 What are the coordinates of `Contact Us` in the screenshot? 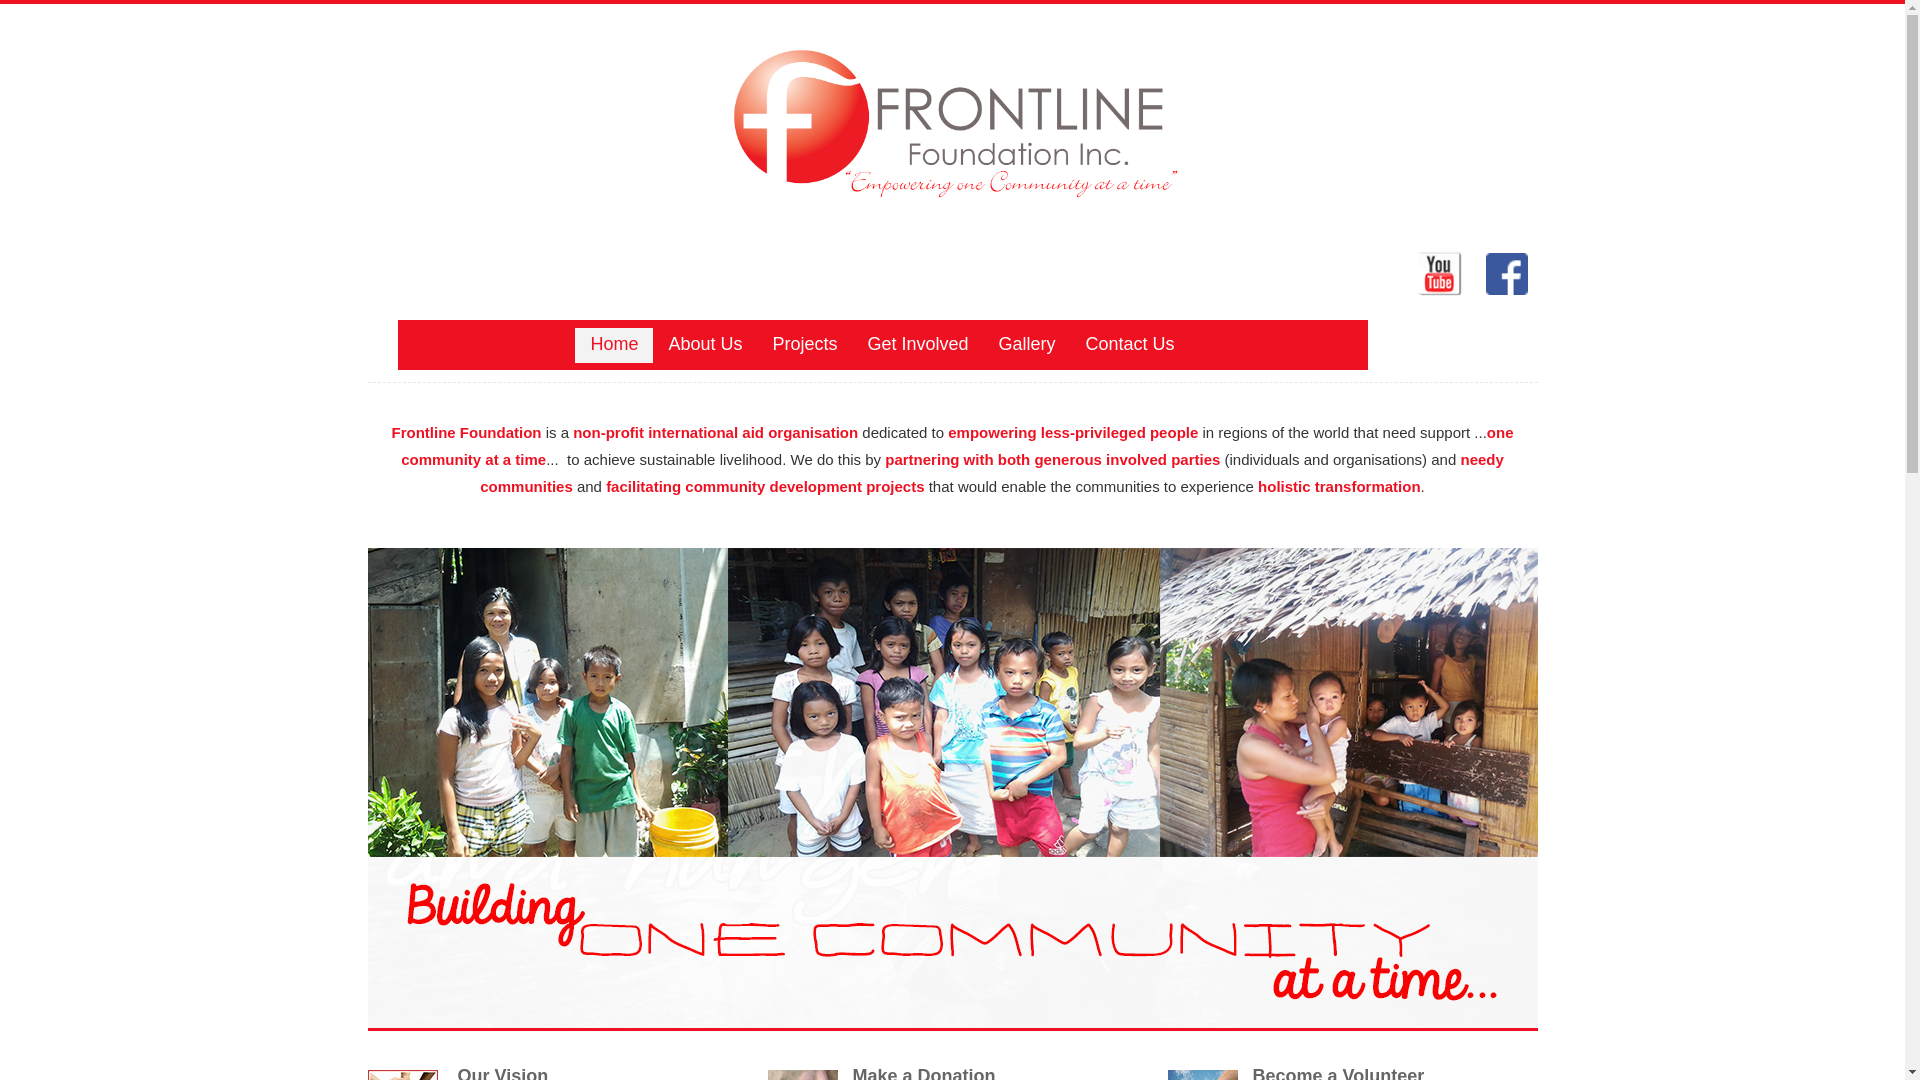 It's located at (1130, 346).